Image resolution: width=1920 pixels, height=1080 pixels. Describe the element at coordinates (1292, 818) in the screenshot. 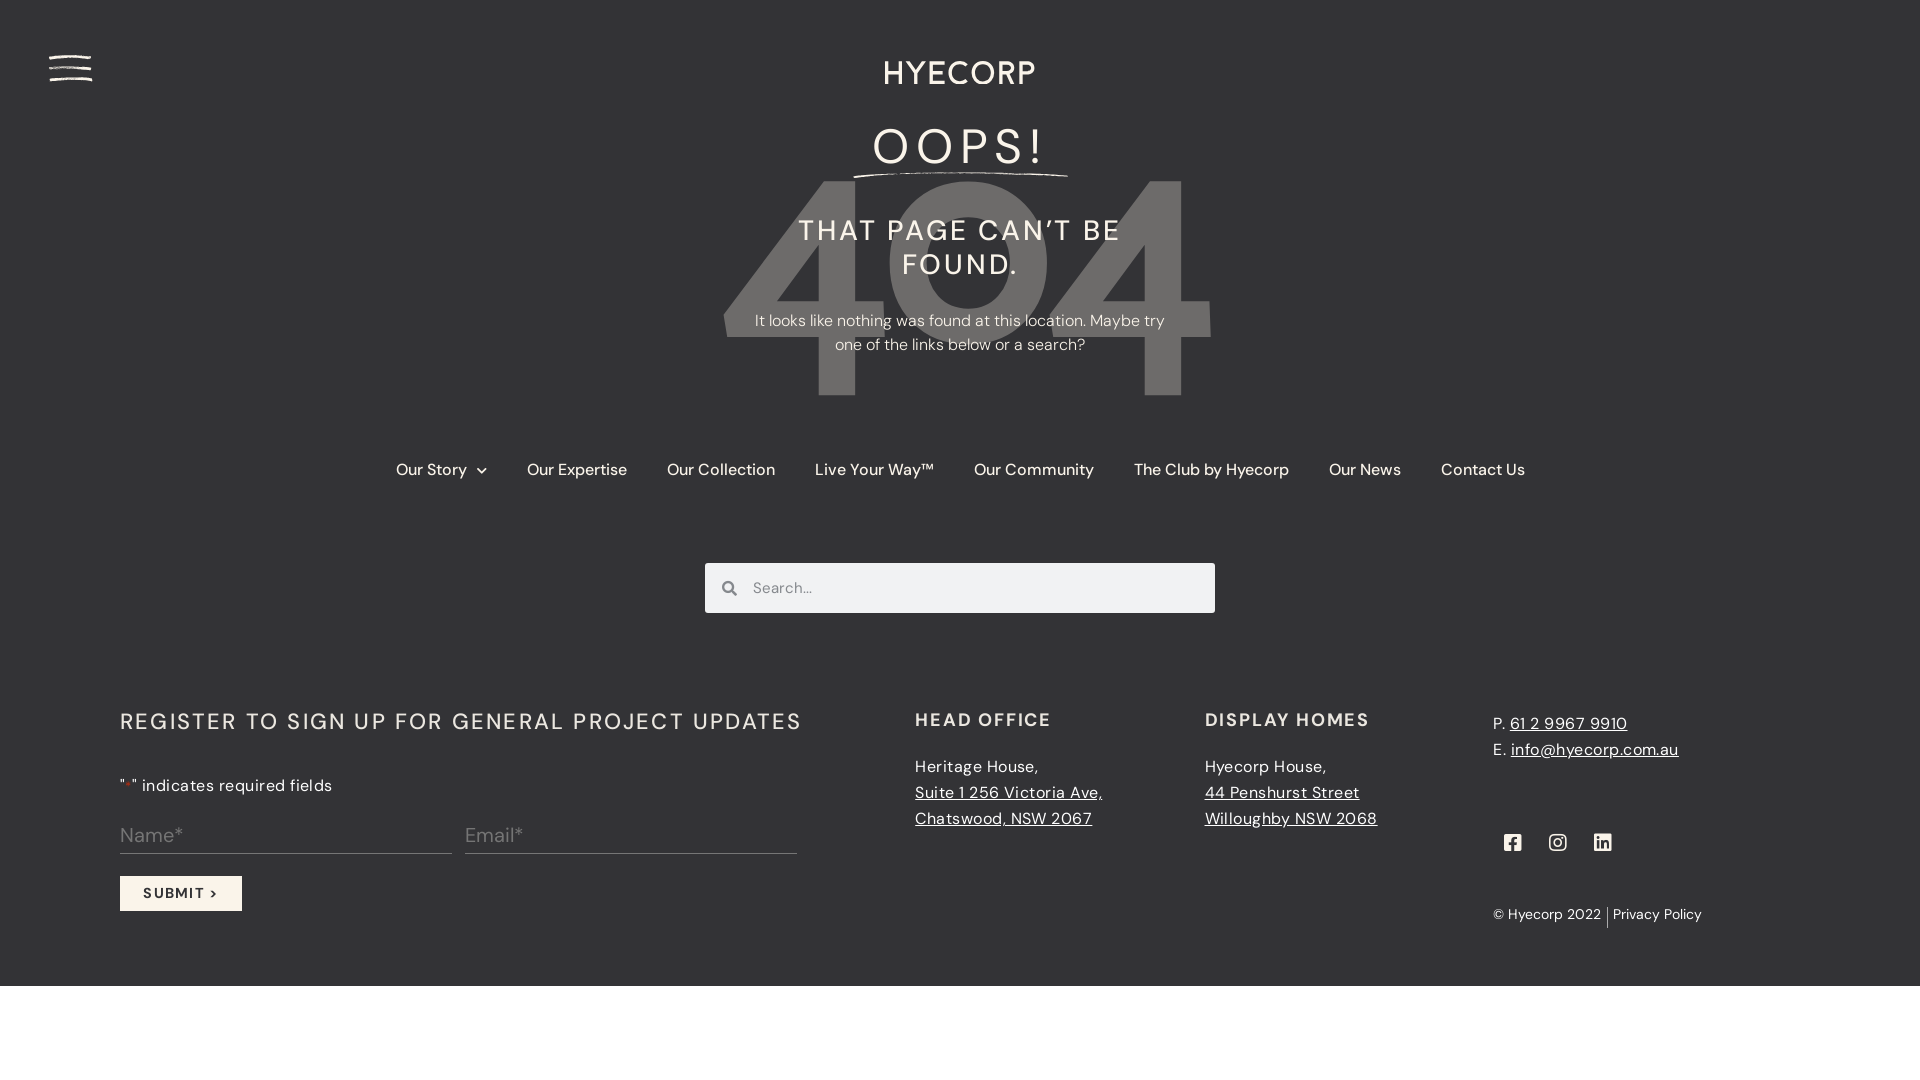

I see `Willoughby NSW 2068` at that location.